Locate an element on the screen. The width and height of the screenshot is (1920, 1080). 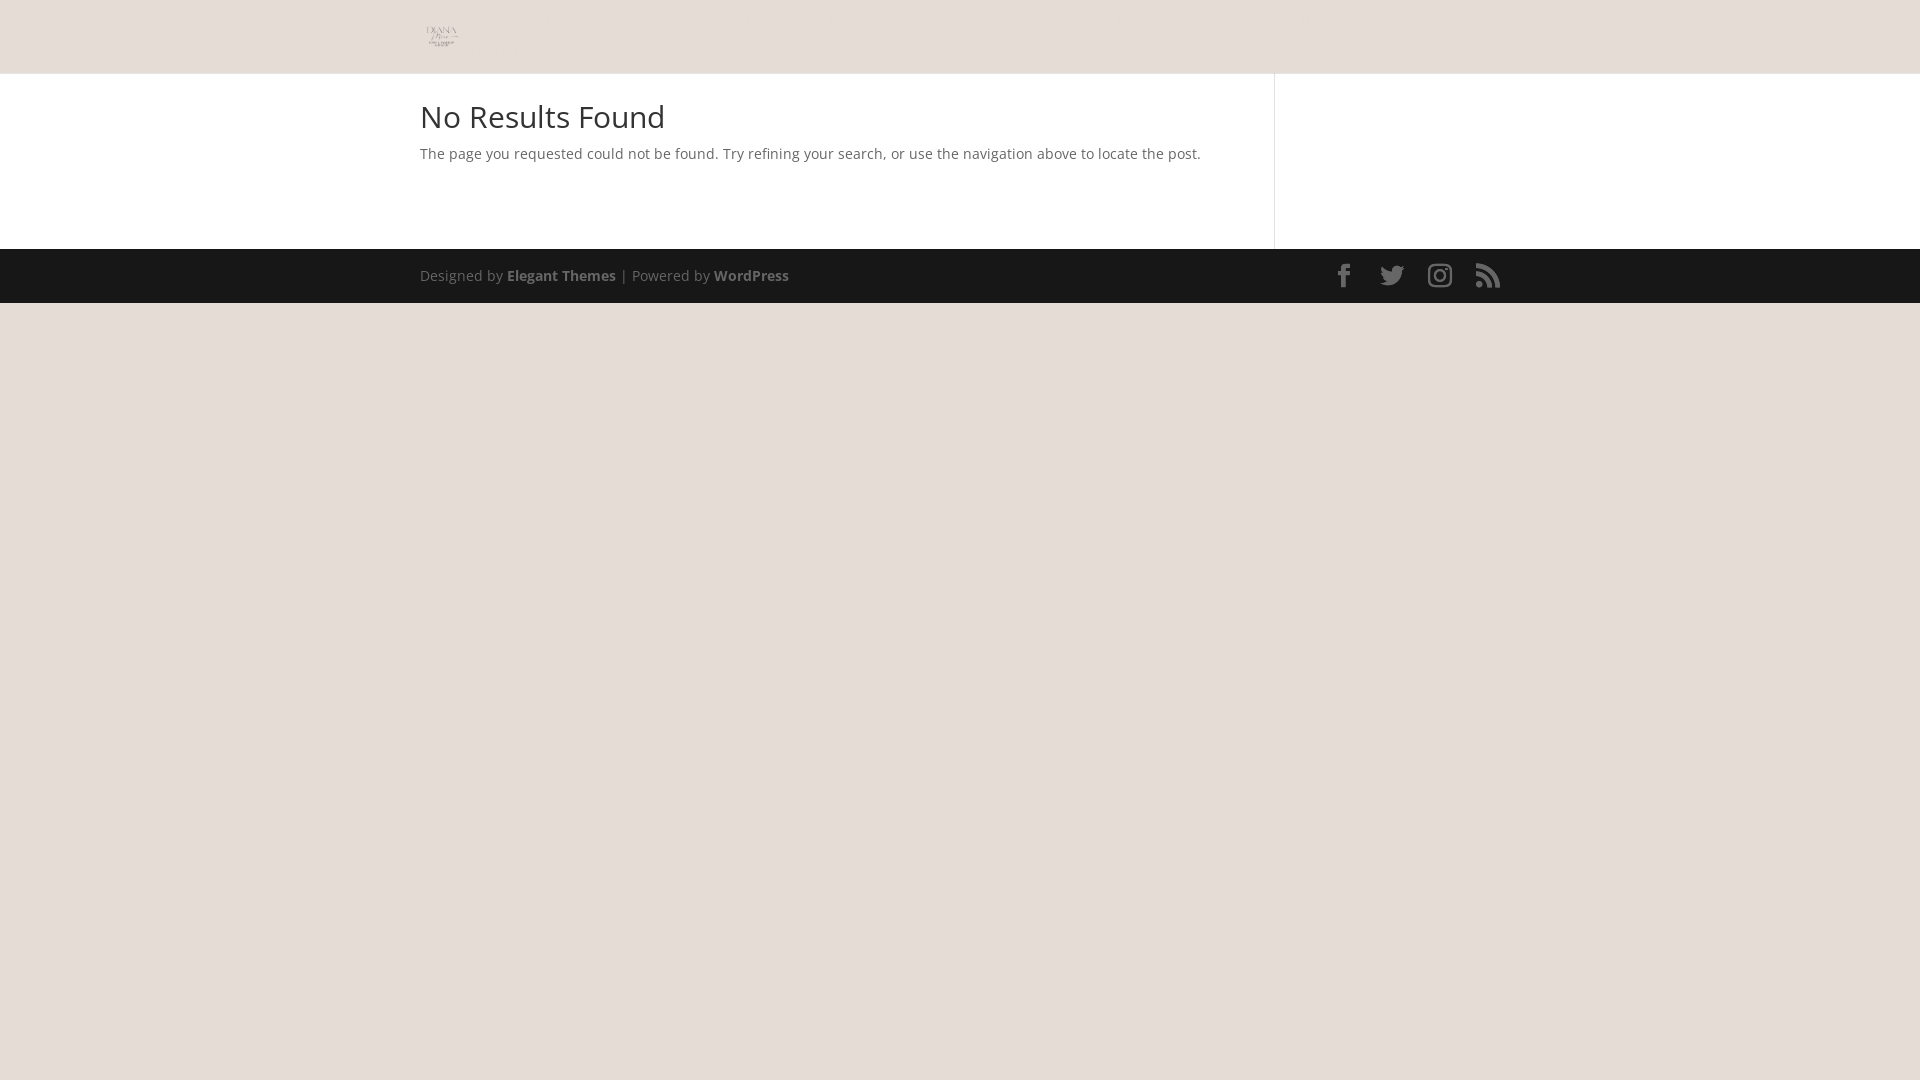
Special Occasion make-up is located at coordinates (559, 58).